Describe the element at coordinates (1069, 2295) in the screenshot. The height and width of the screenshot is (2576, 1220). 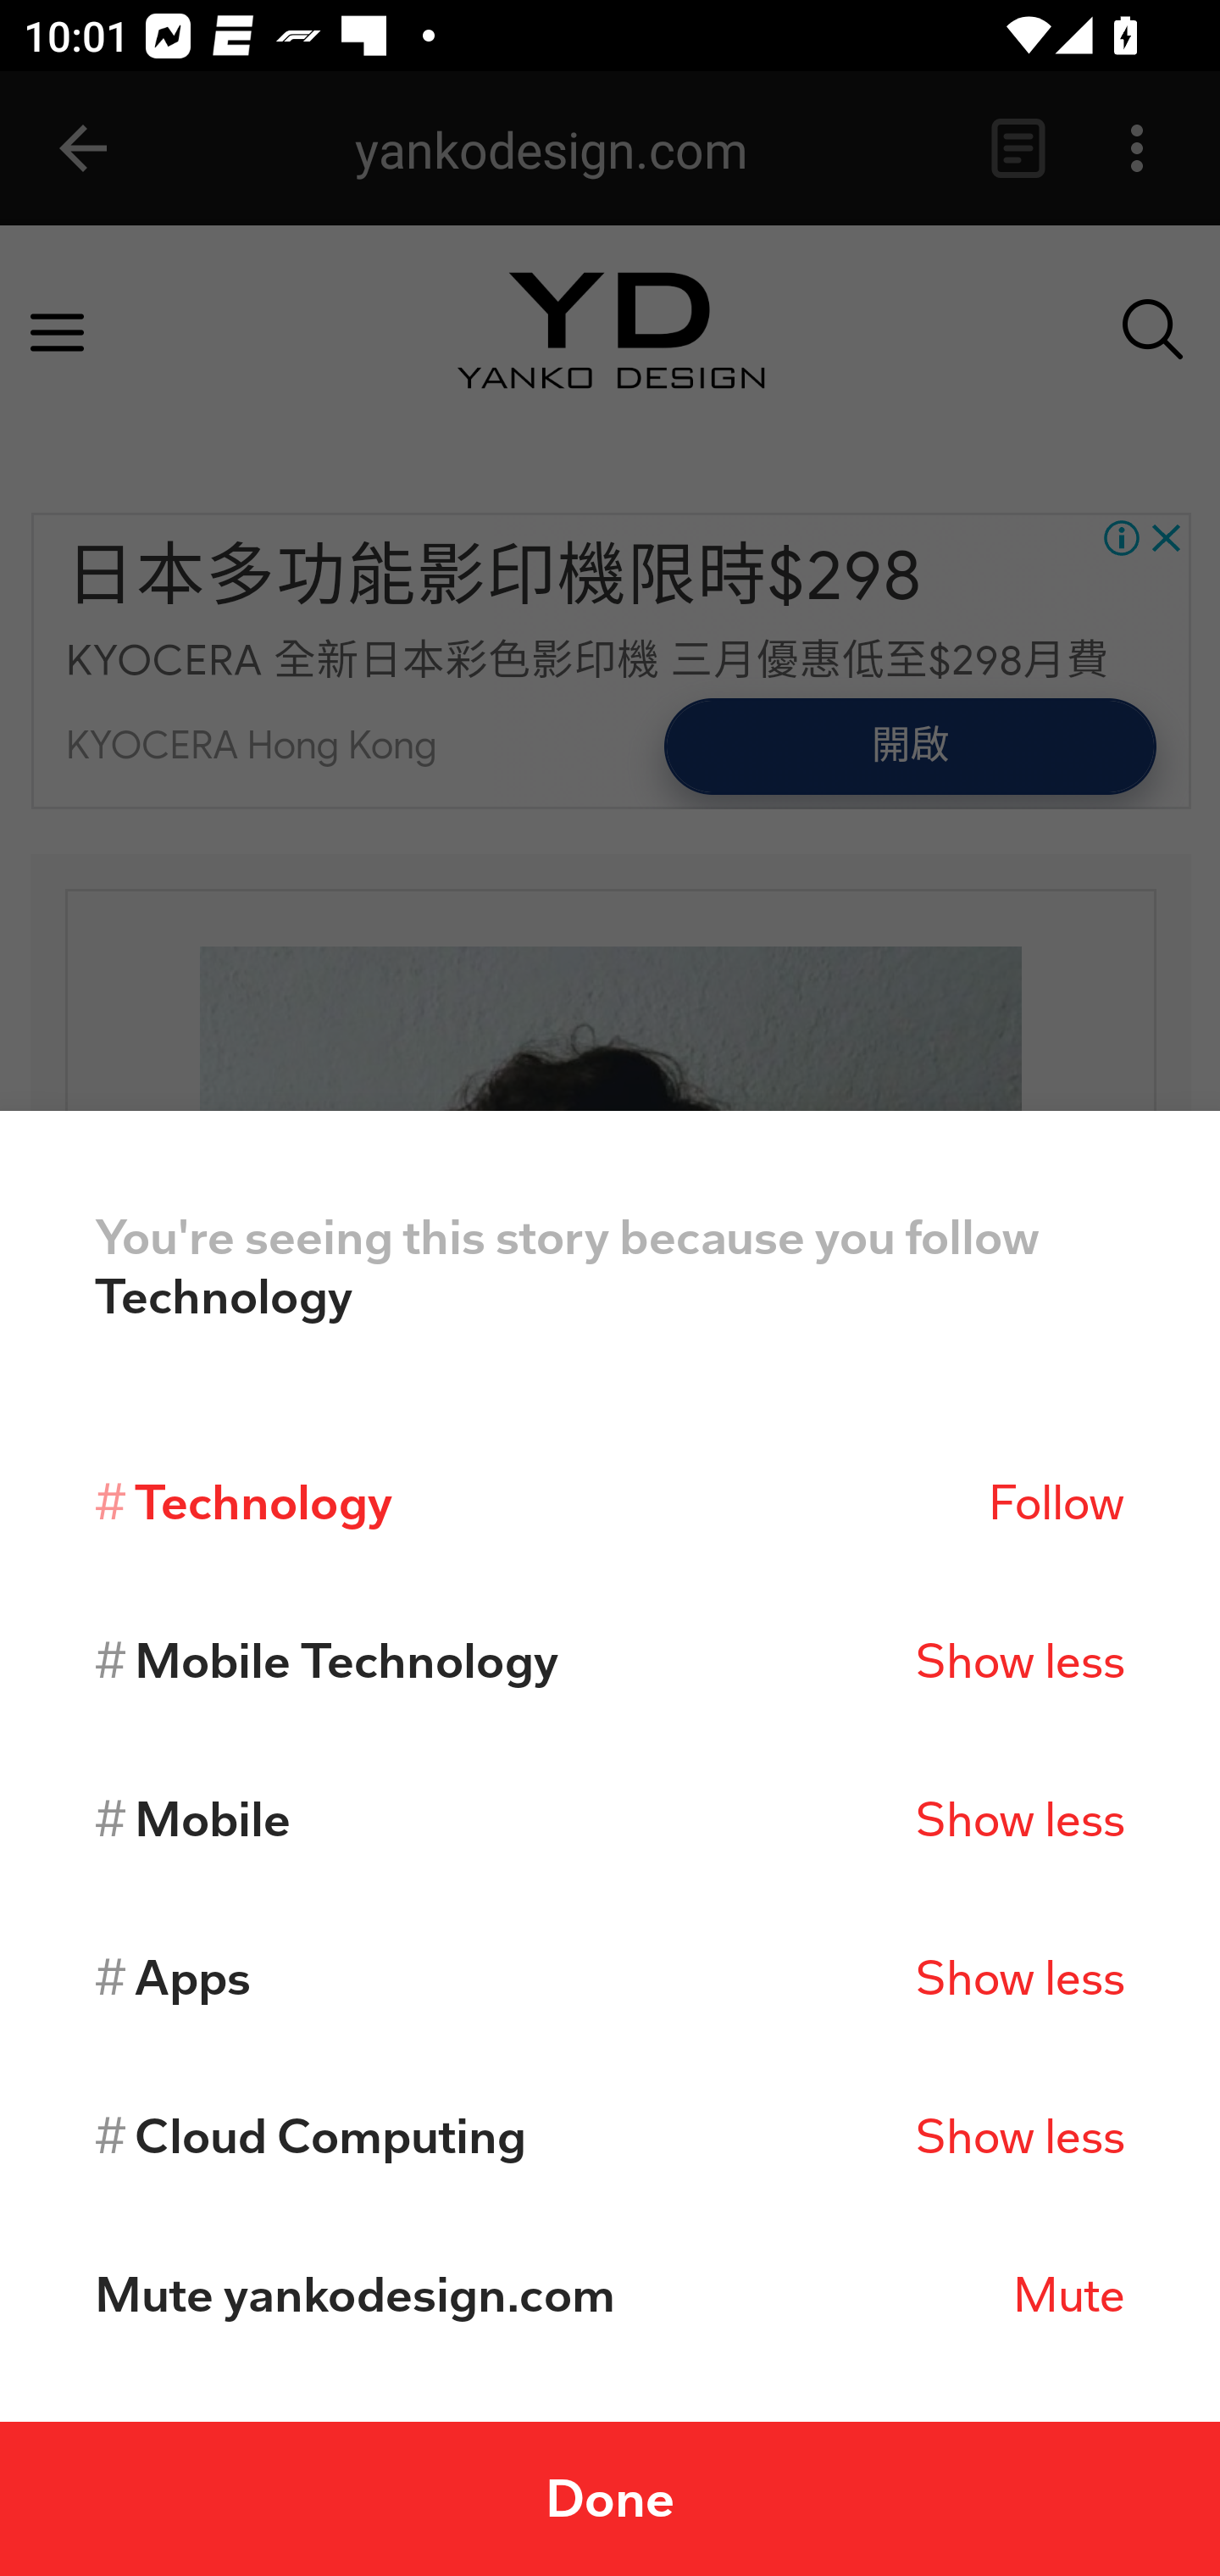
I see `Mute` at that location.